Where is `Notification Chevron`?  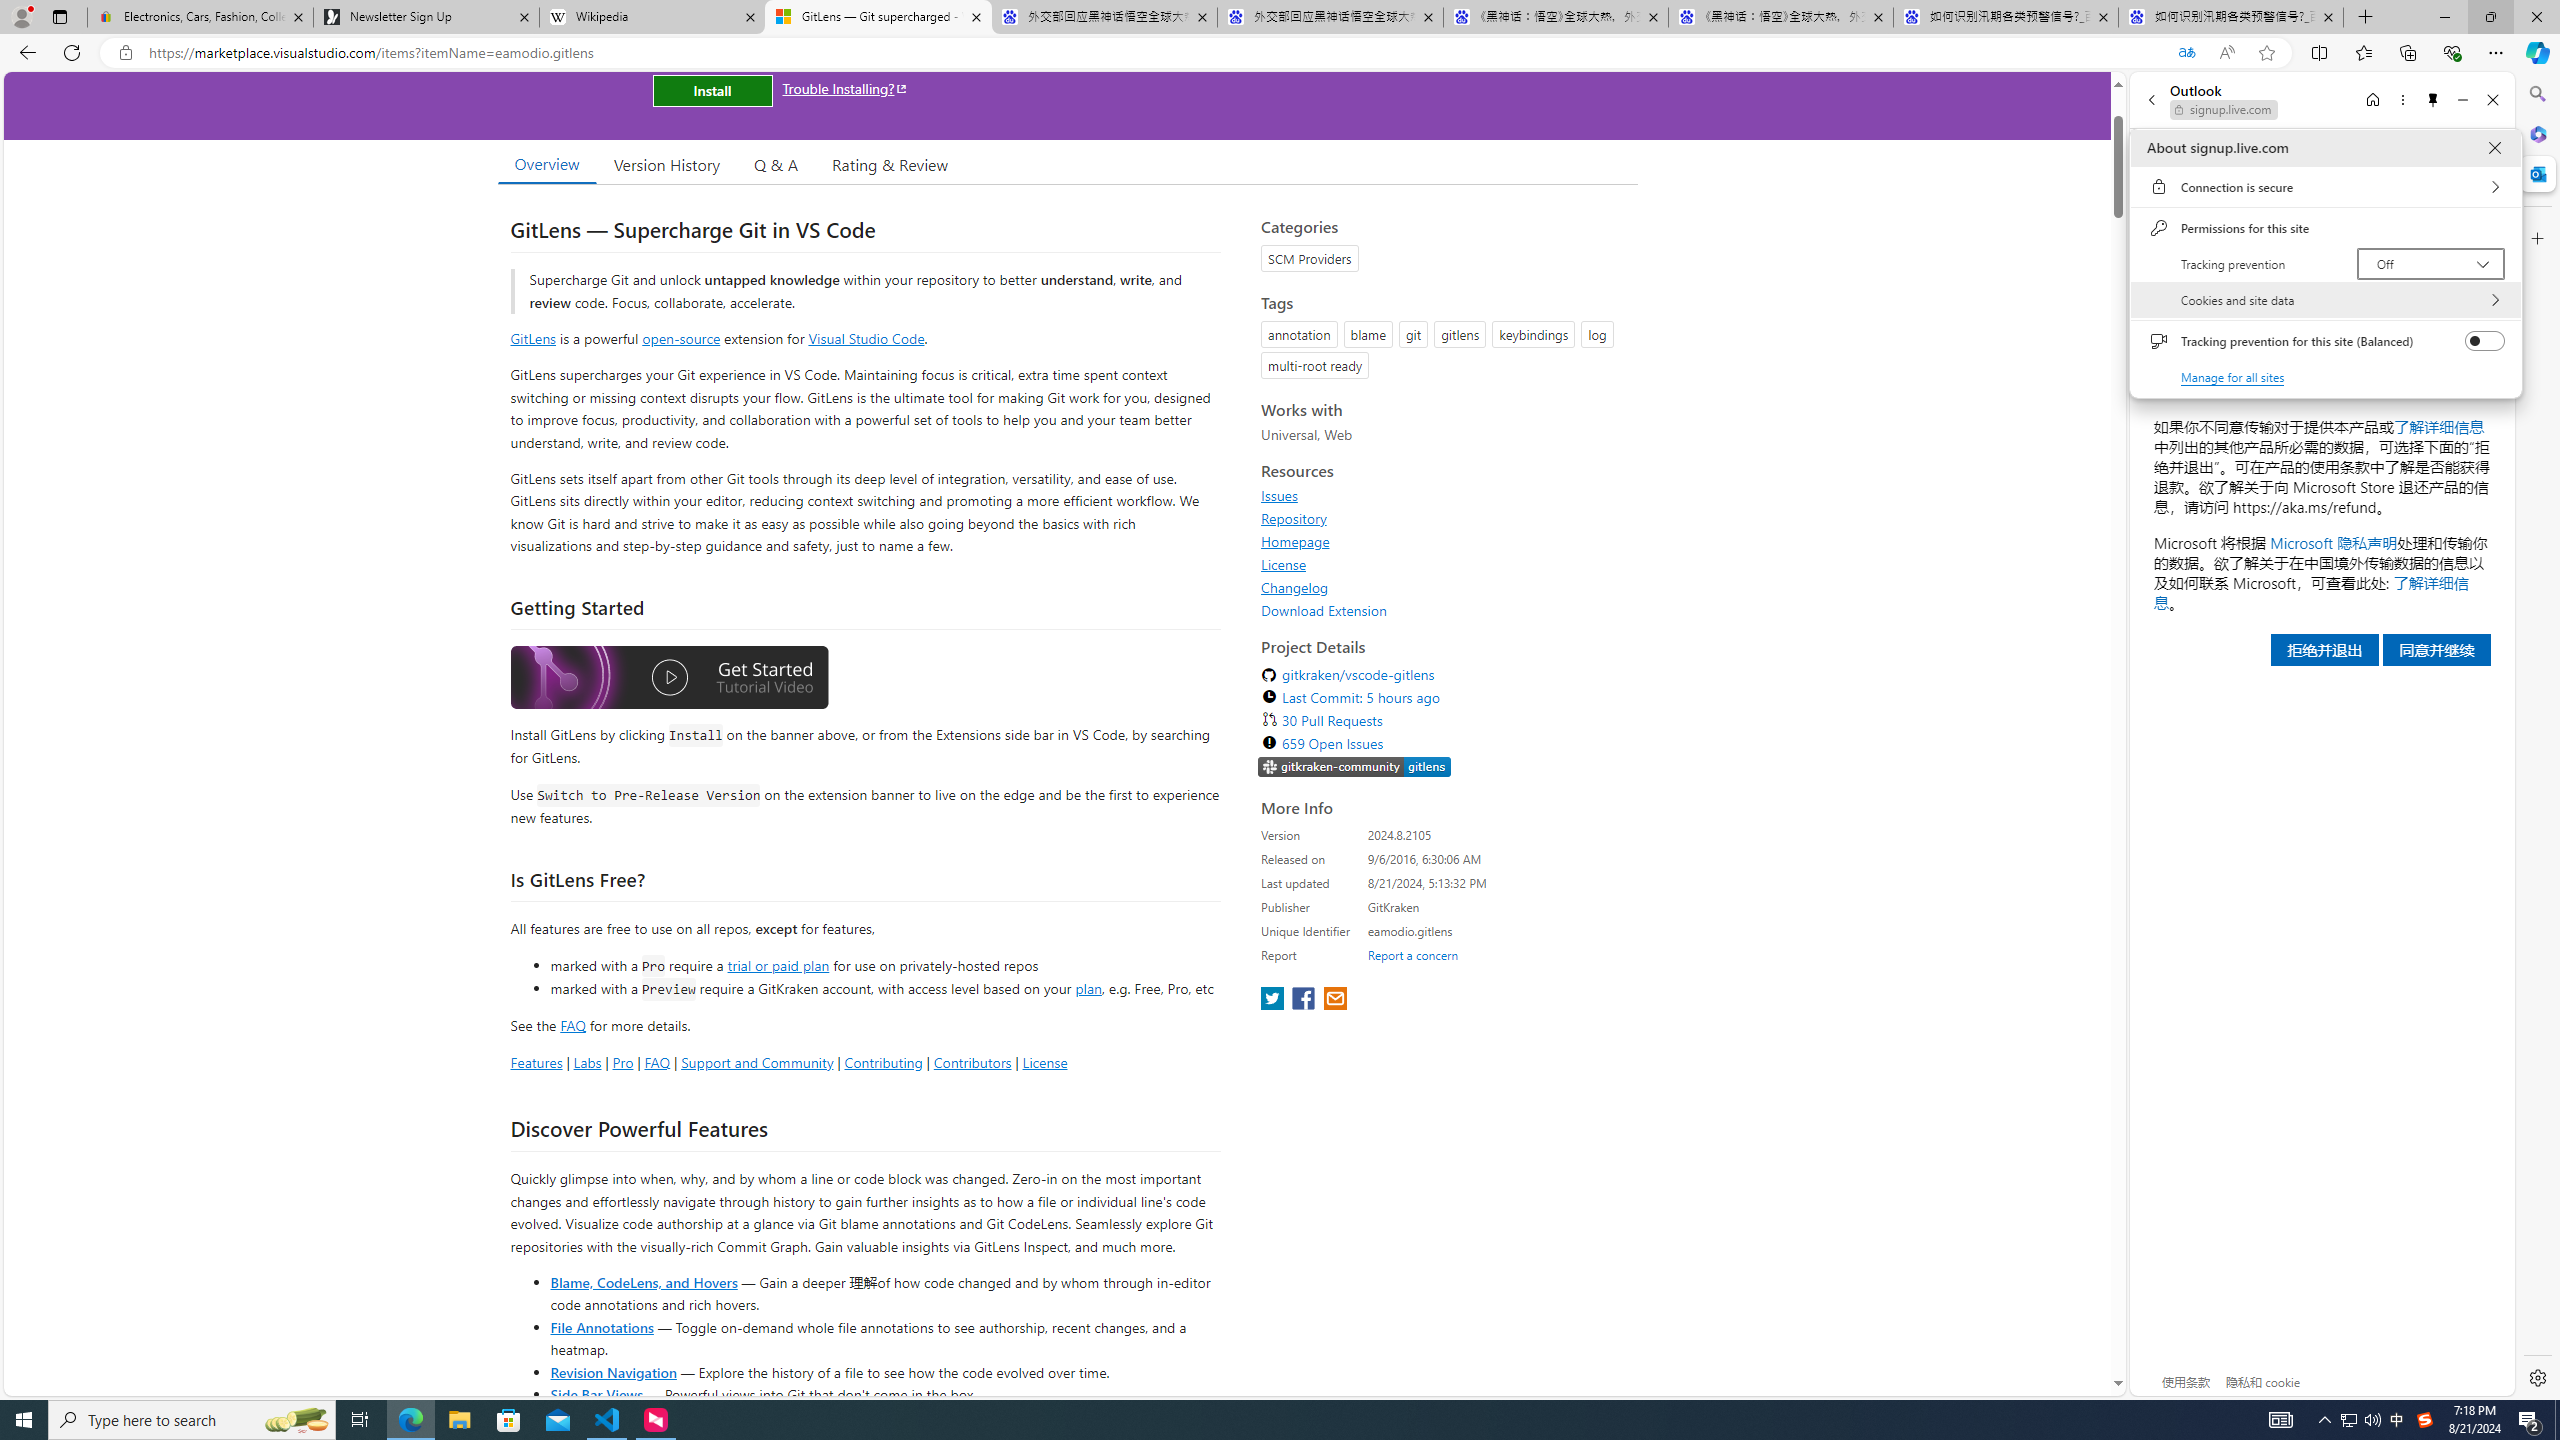 Notification Chevron is located at coordinates (2326, 1420).